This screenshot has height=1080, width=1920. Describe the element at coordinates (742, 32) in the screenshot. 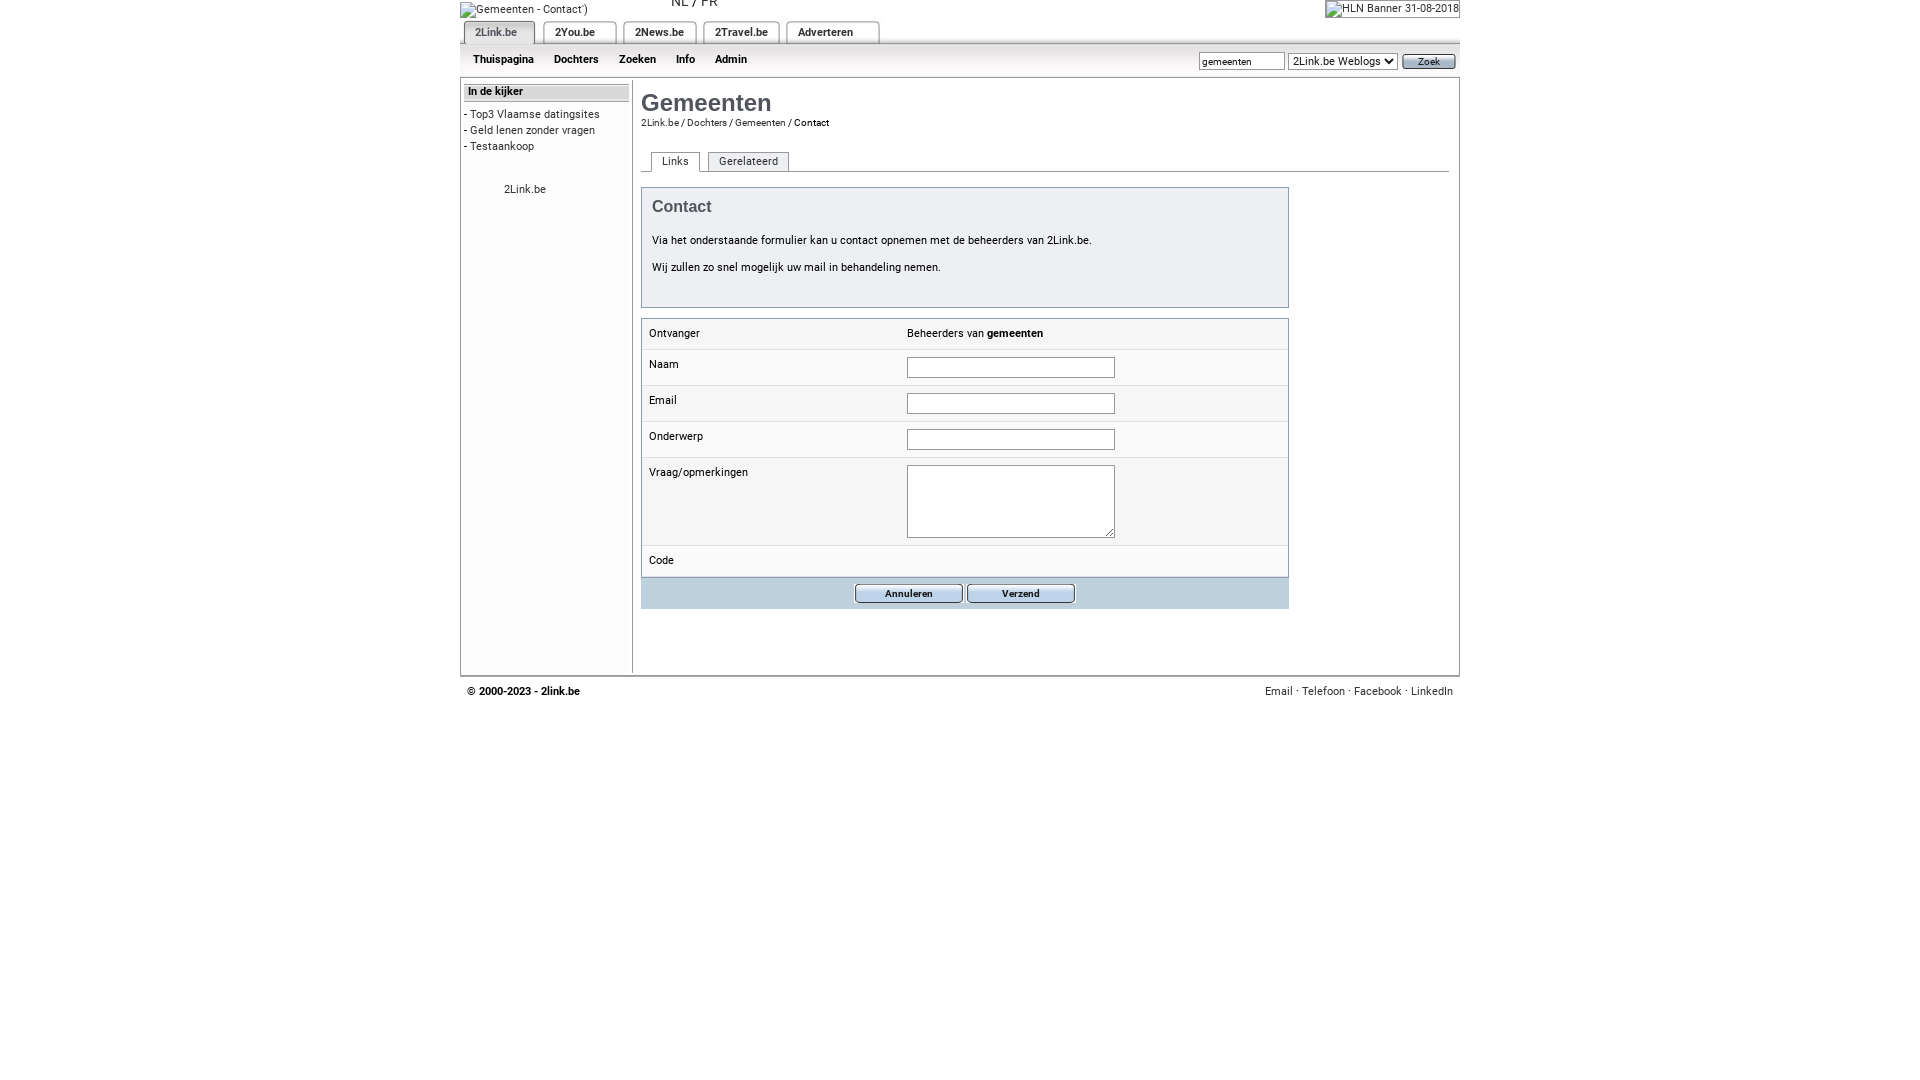

I see `2Travel.be` at that location.